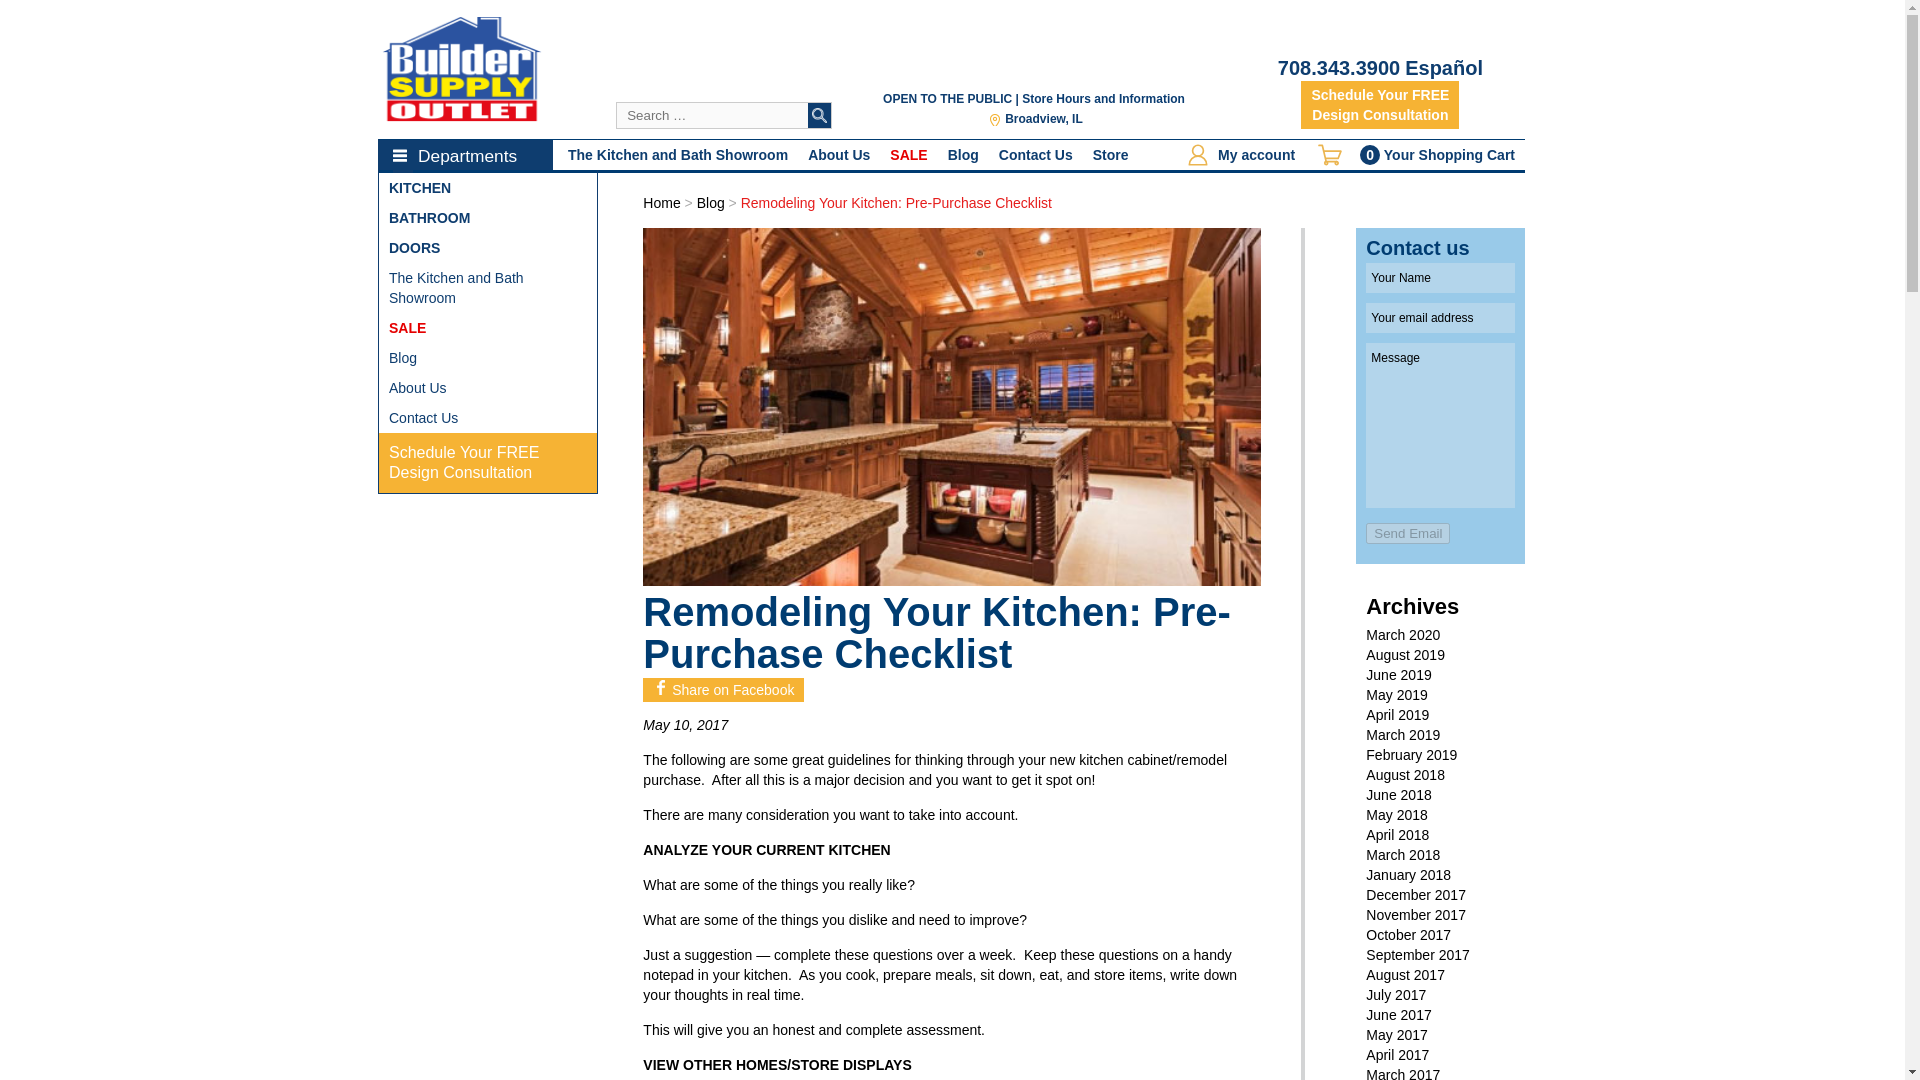 This screenshot has width=1920, height=1080. What do you see at coordinates (908, 154) in the screenshot?
I see `SALE` at bounding box center [908, 154].